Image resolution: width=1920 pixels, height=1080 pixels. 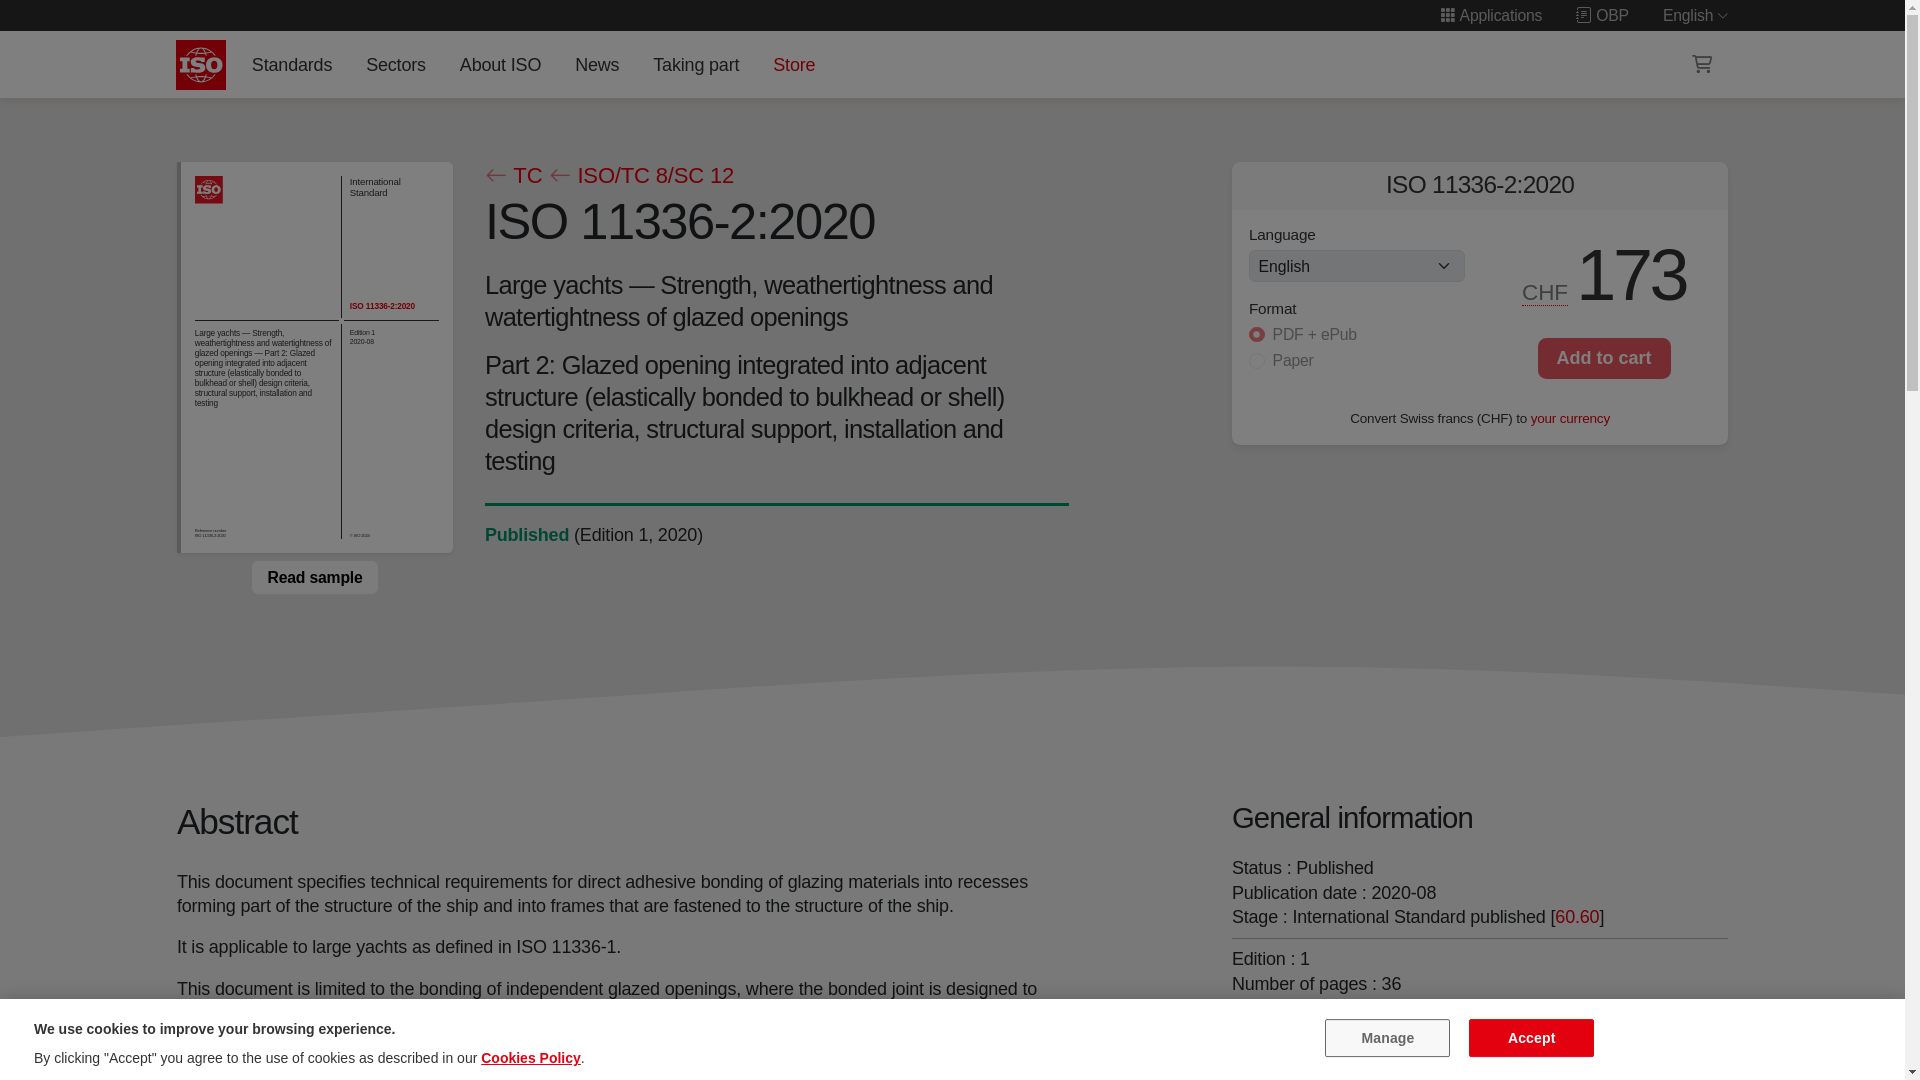 I want to click on Read sample, so click(x=314, y=577).